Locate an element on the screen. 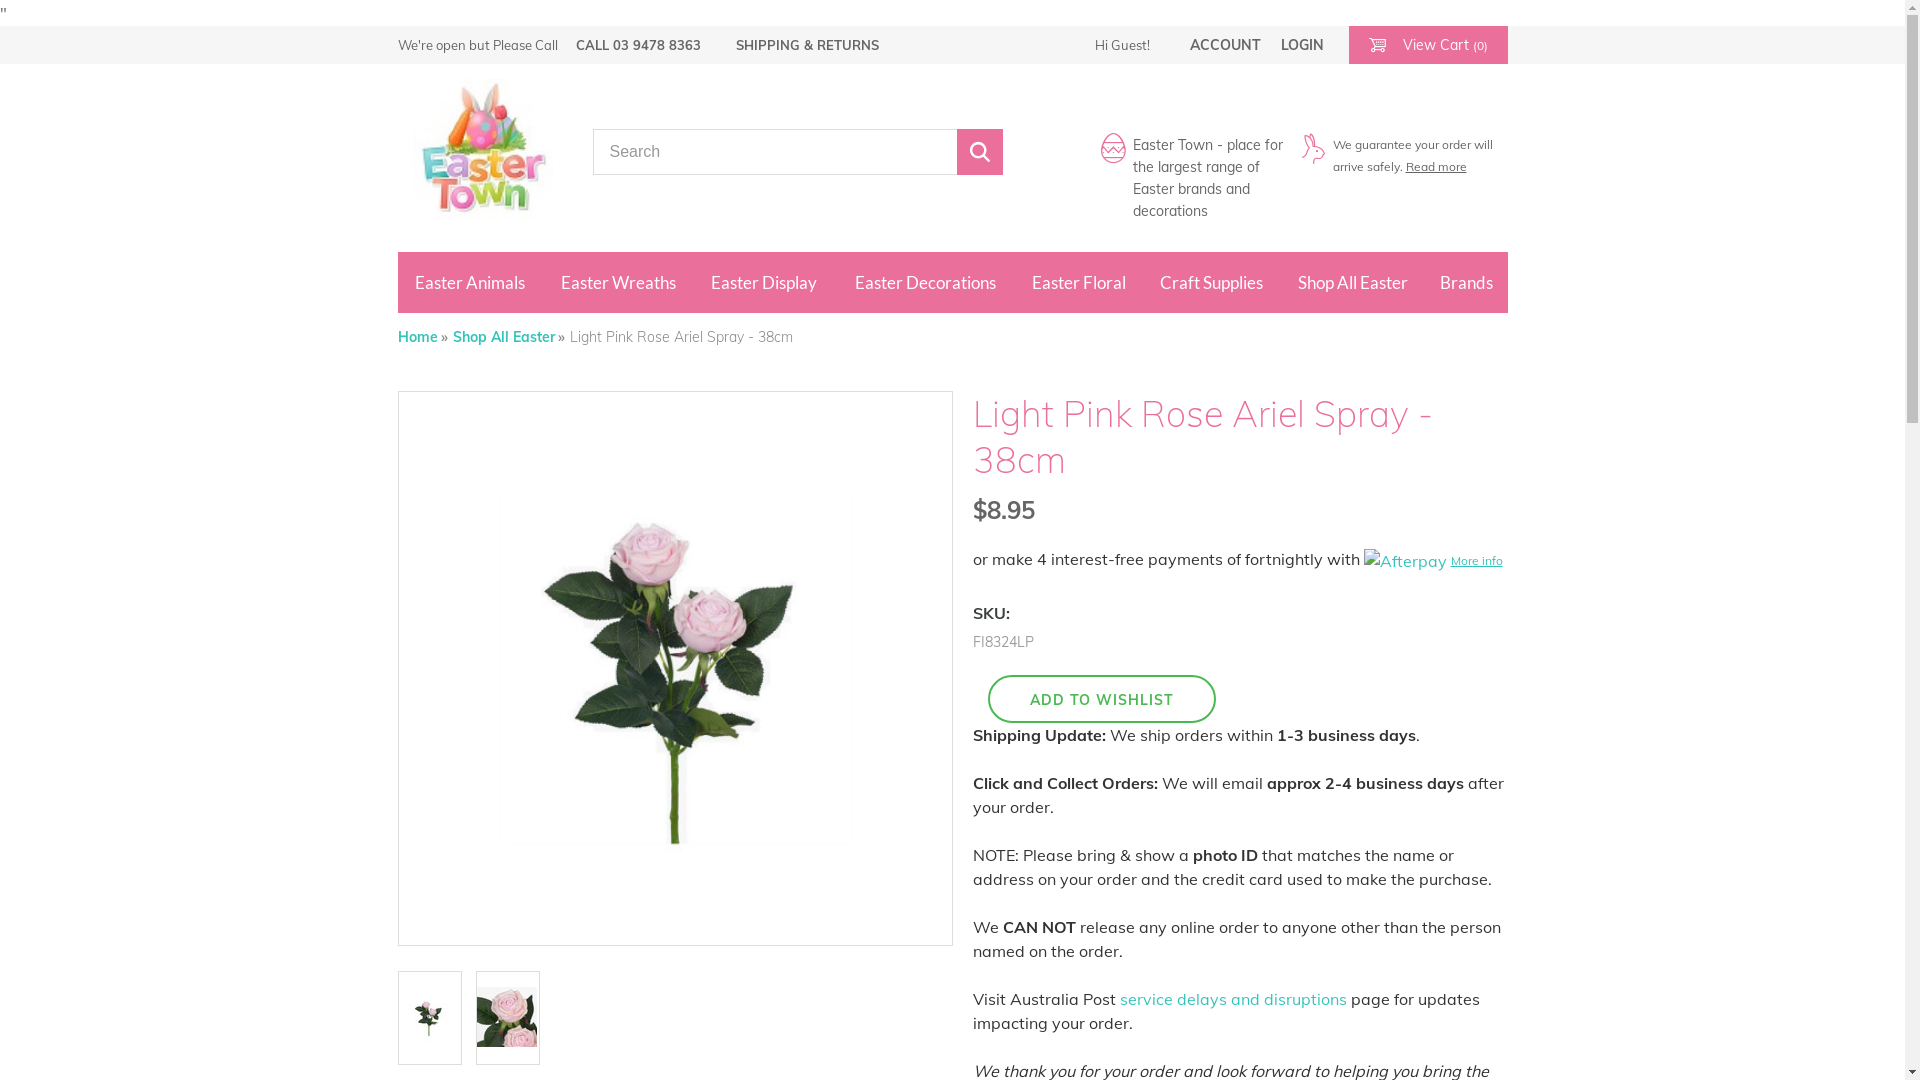 The height and width of the screenshot is (1080, 1920). Easter Display is located at coordinates (764, 282).